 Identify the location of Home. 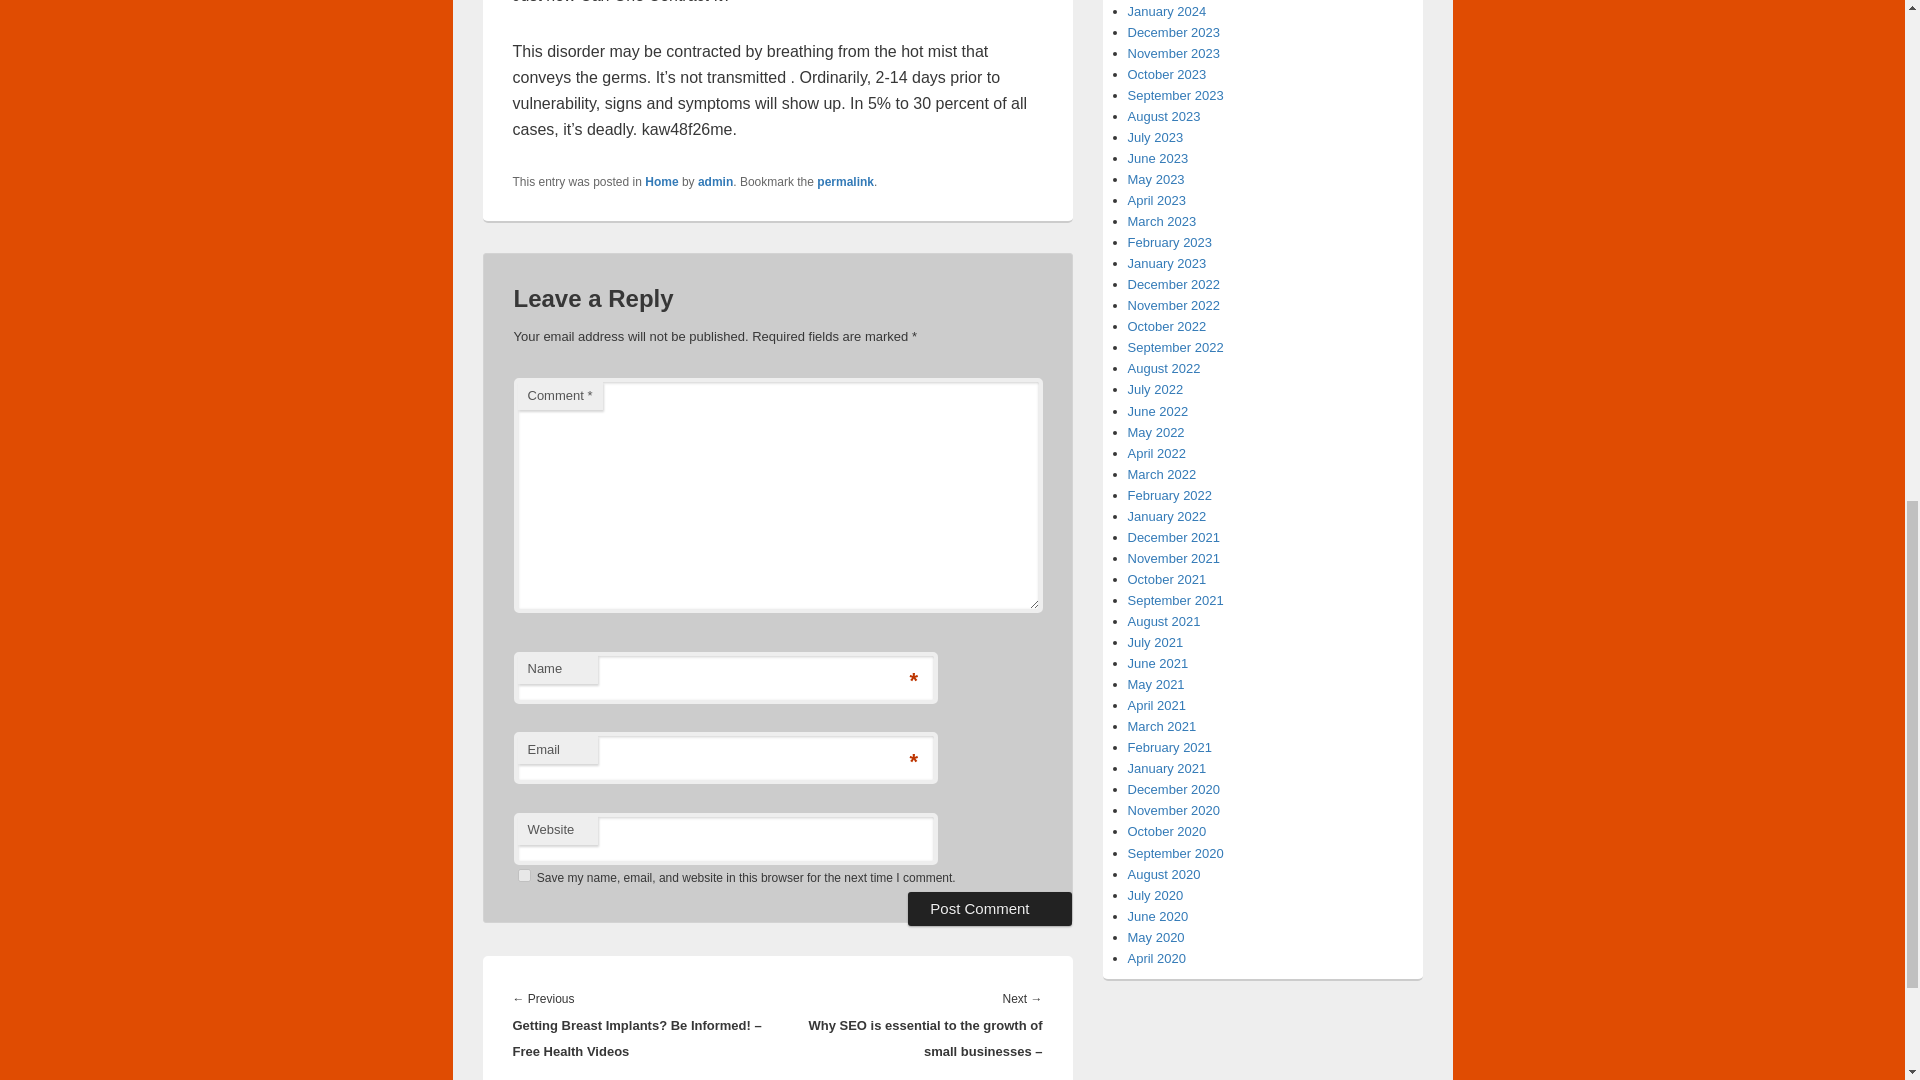
(661, 182).